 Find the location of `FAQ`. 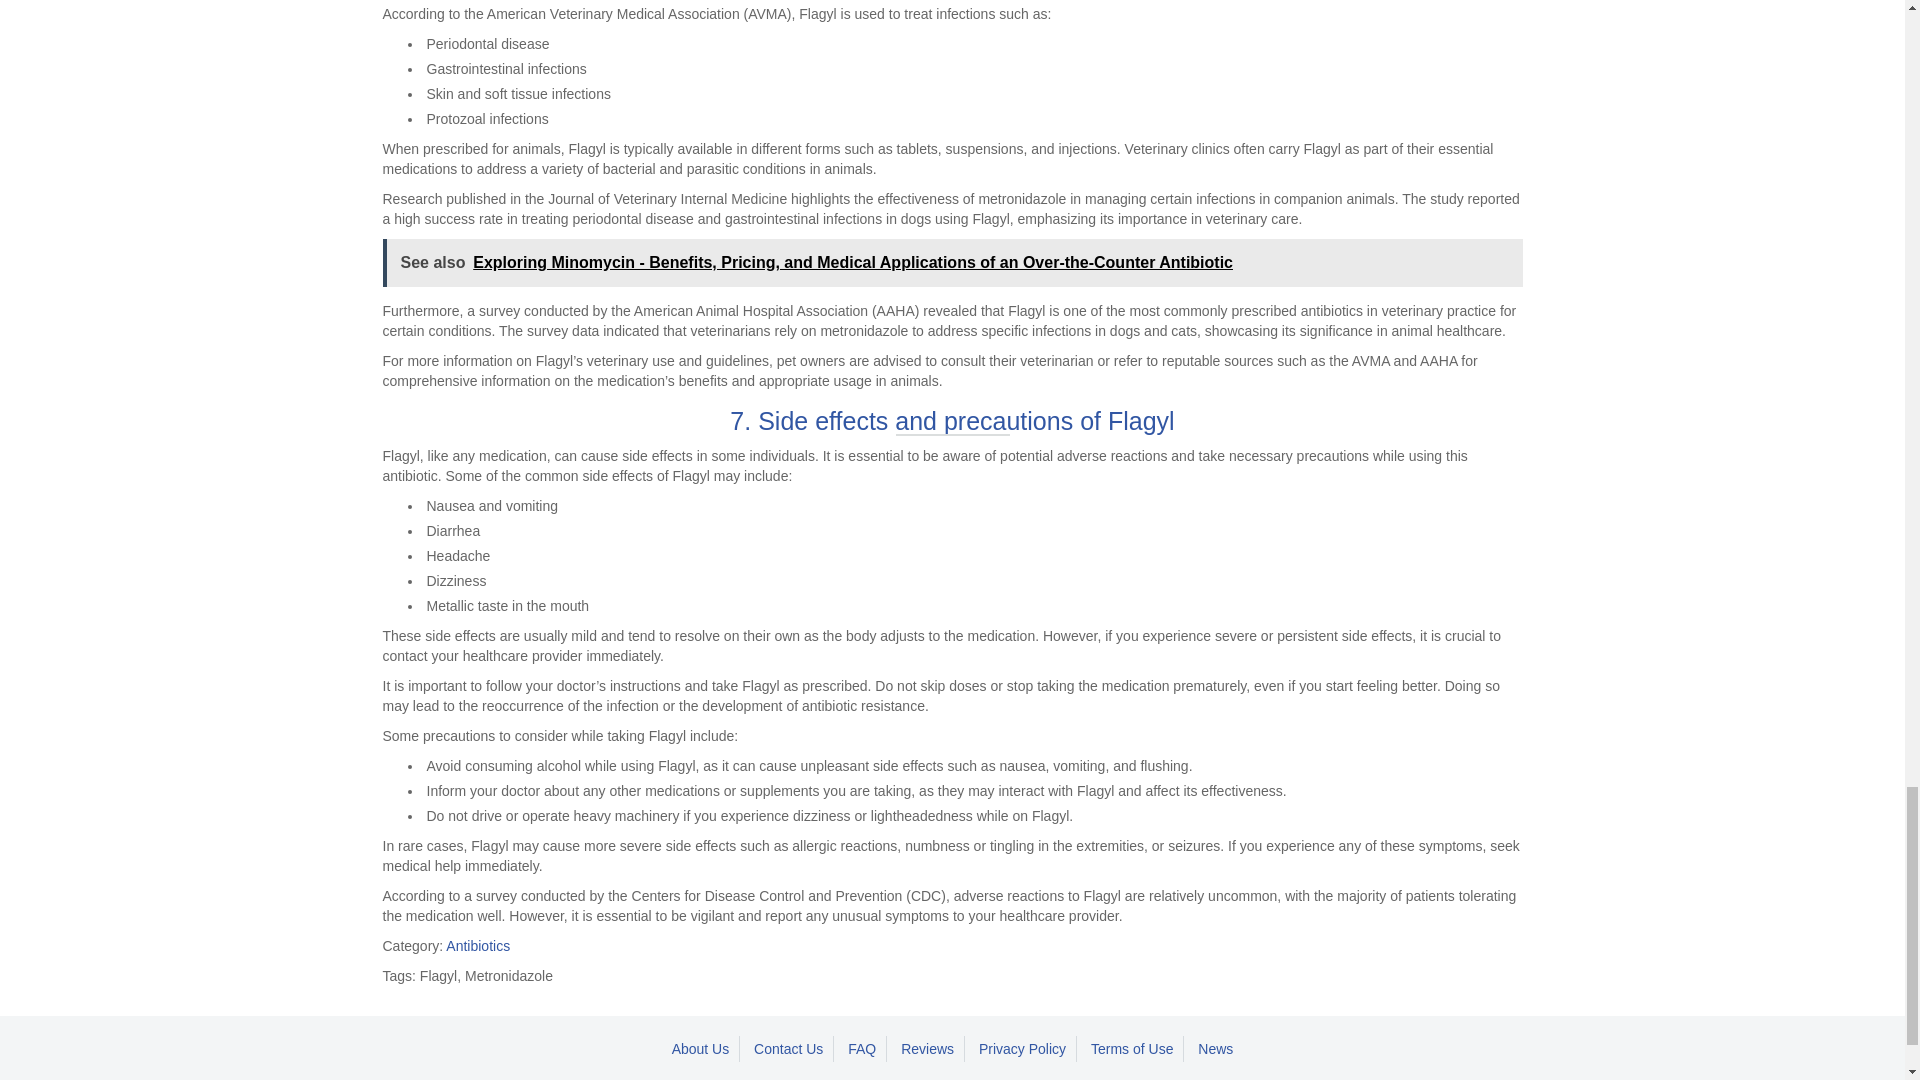

FAQ is located at coordinates (862, 1048).